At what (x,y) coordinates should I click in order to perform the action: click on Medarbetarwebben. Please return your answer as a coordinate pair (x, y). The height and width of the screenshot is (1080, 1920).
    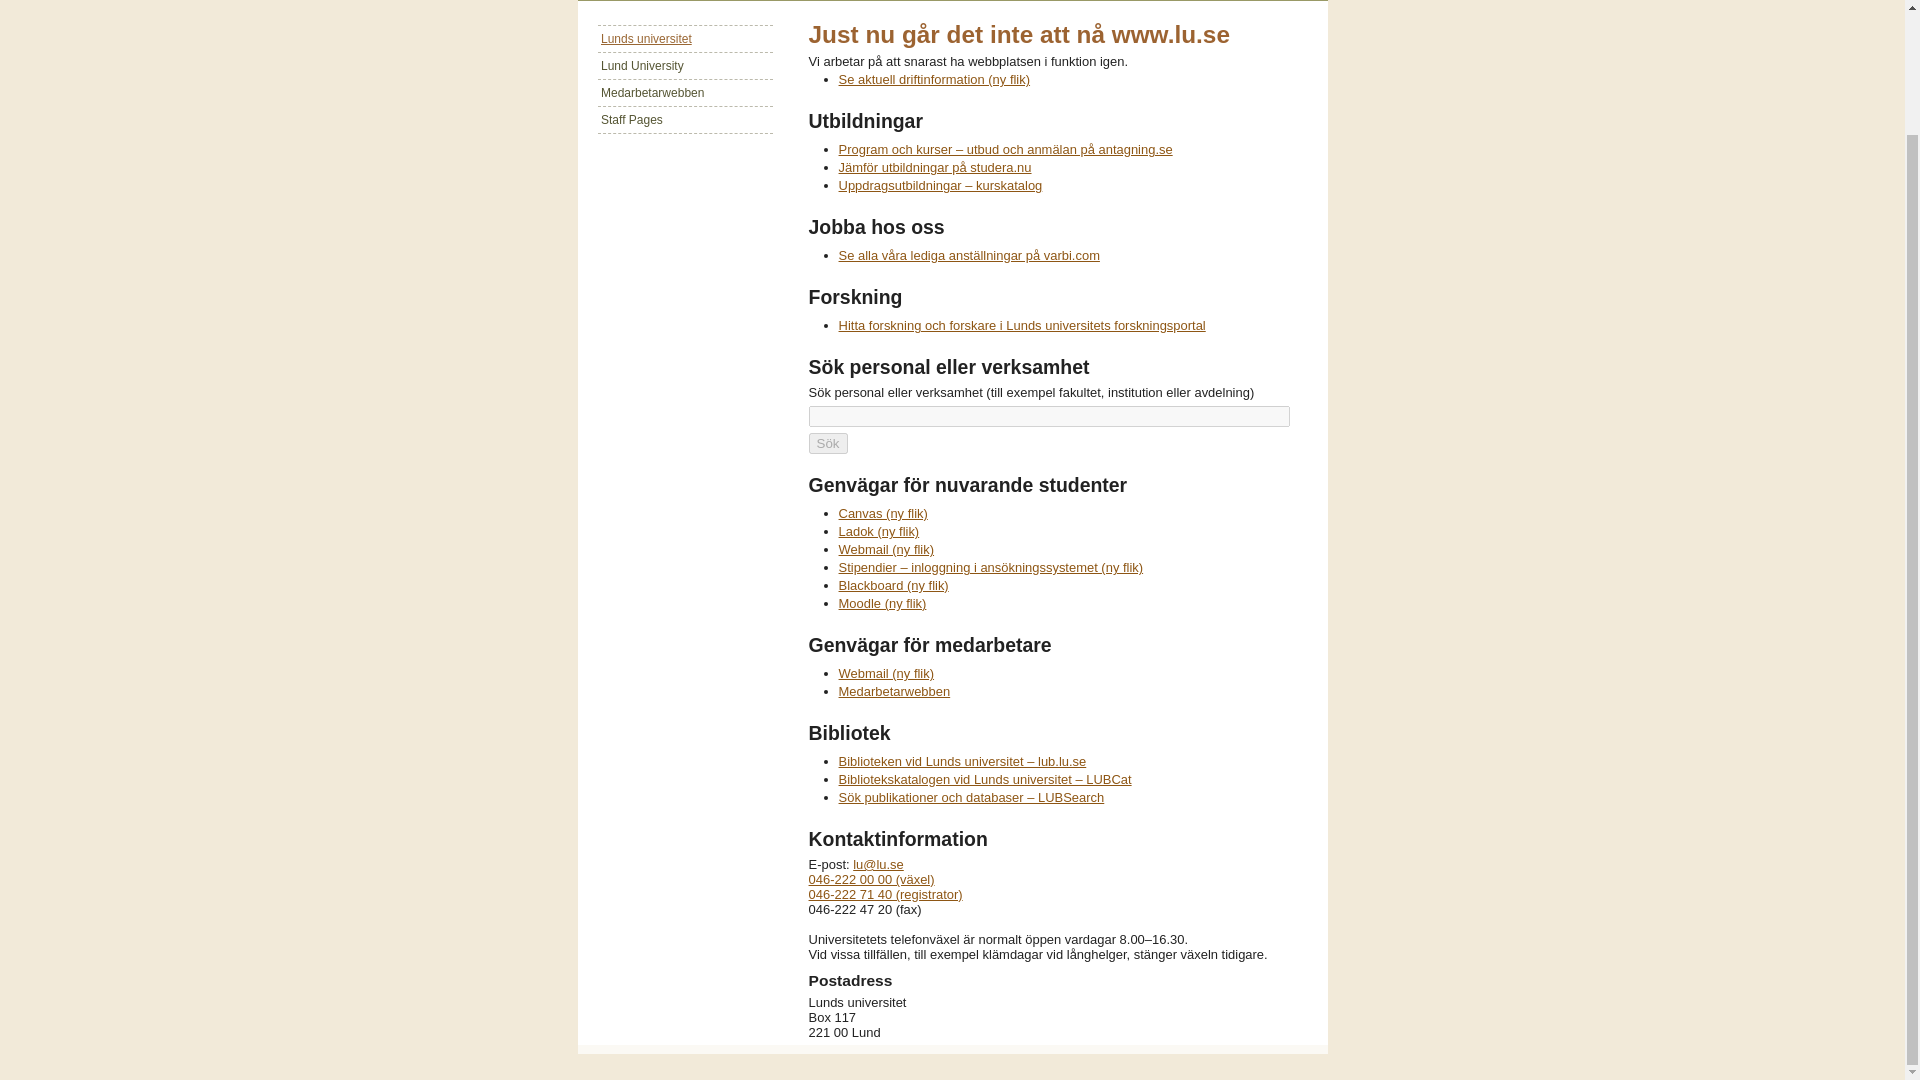
    Looking at the image, I should click on (685, 92).